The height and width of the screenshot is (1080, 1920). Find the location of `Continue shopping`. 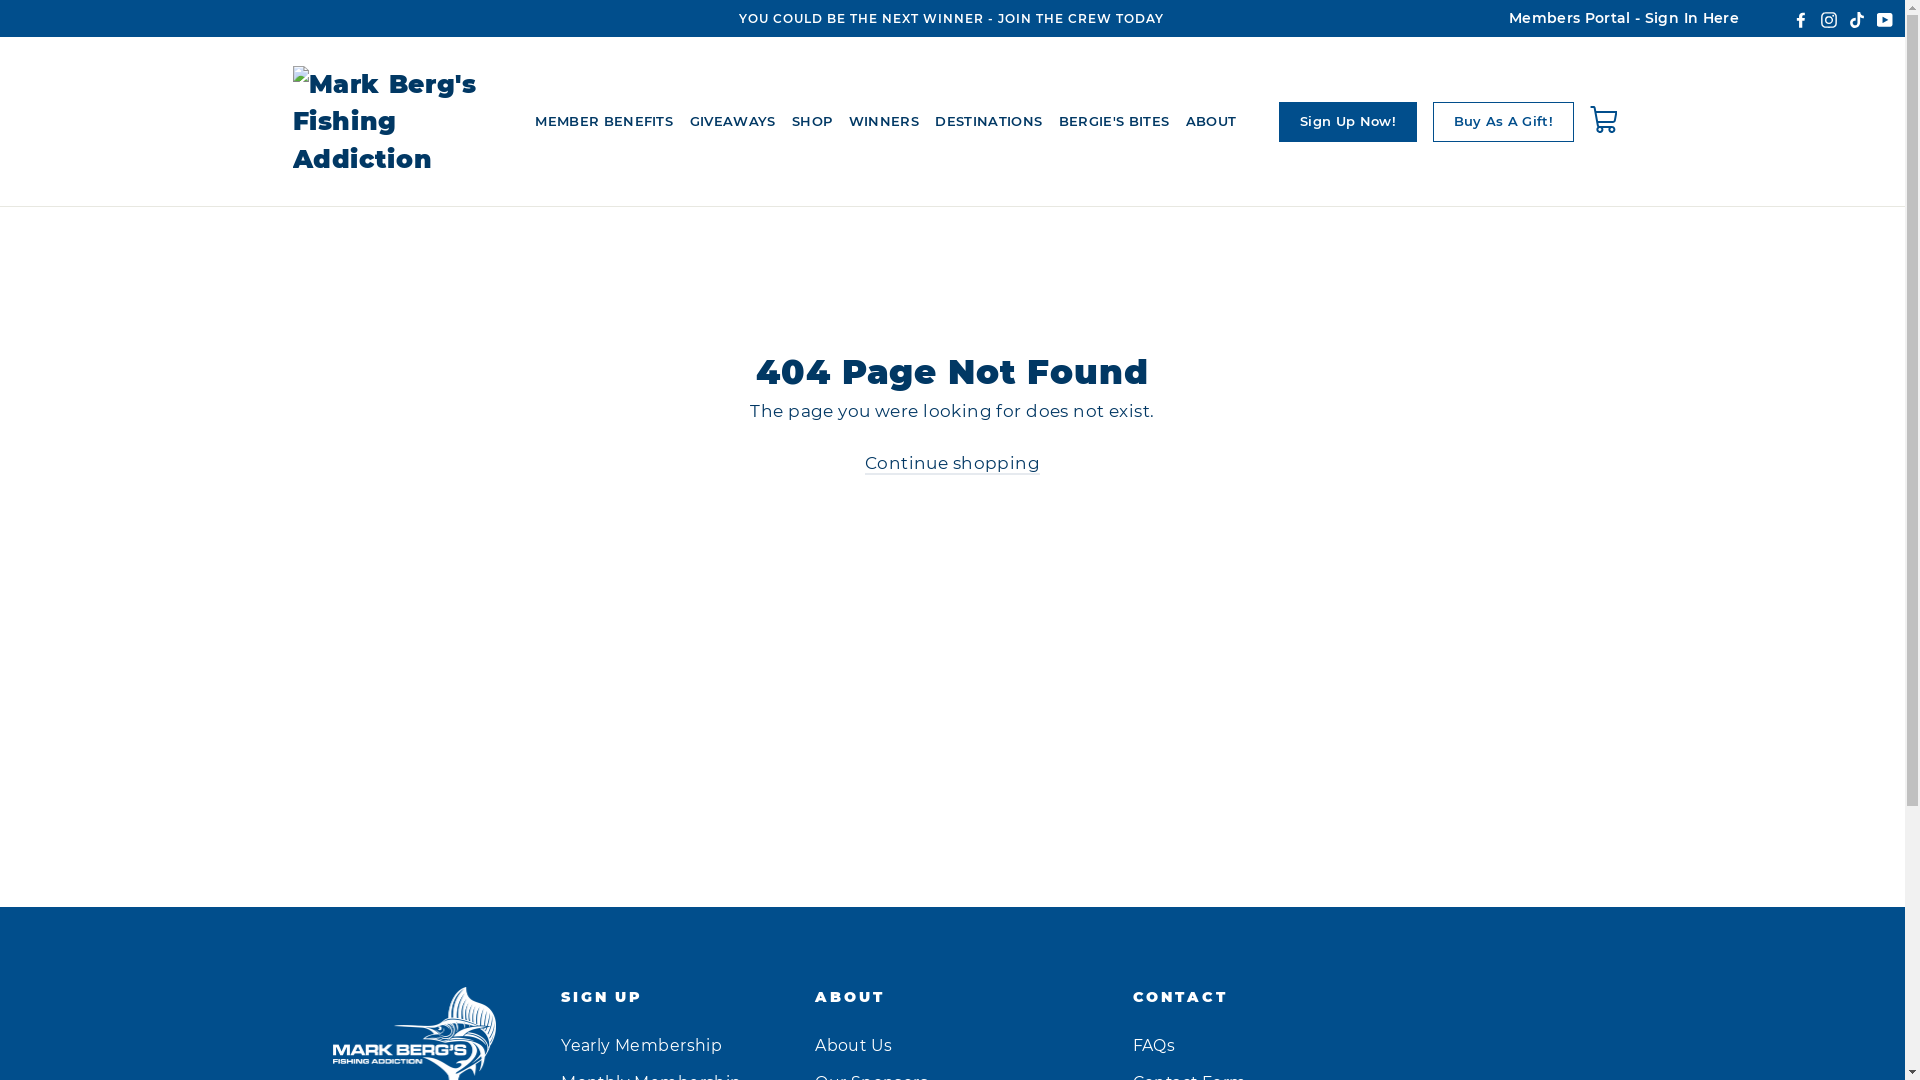

Continue shopping is located at coordinates (952, 464).